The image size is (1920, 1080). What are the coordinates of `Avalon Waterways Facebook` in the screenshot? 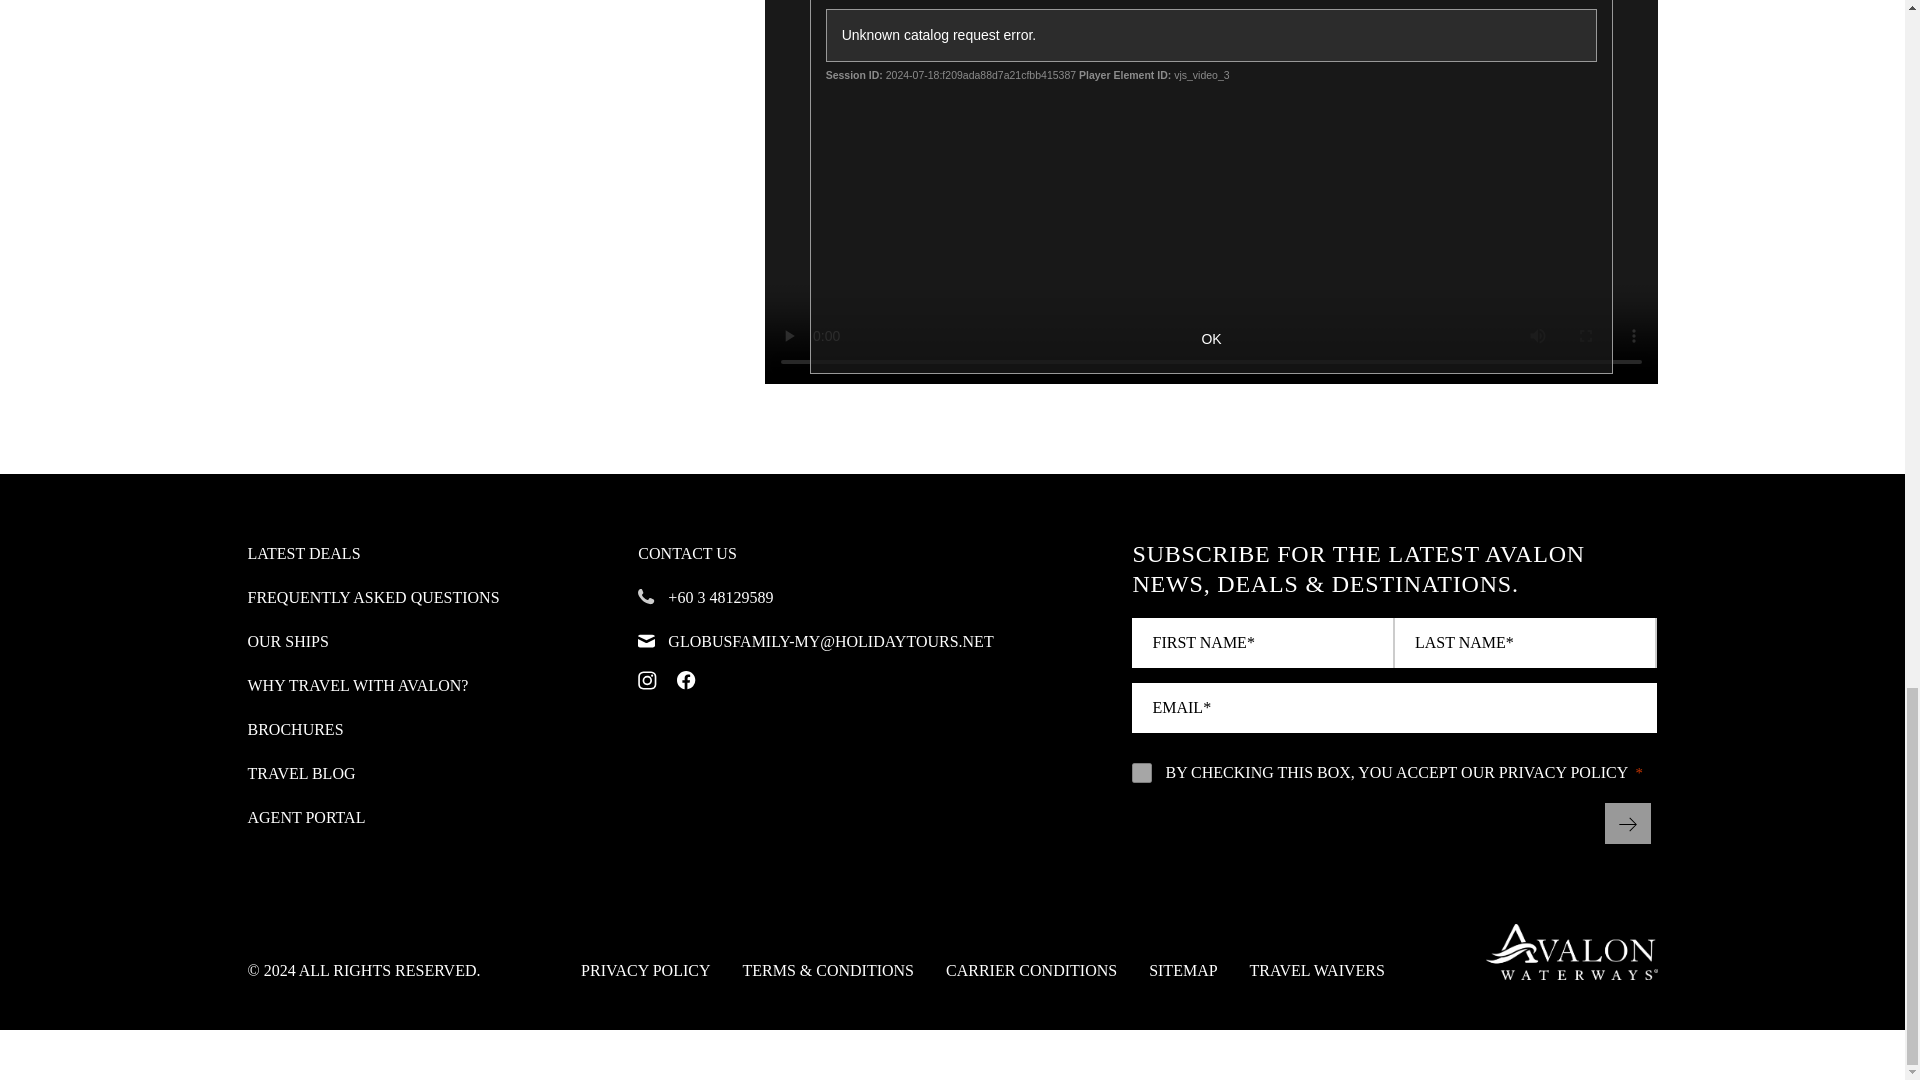 It's located at (686, 680).